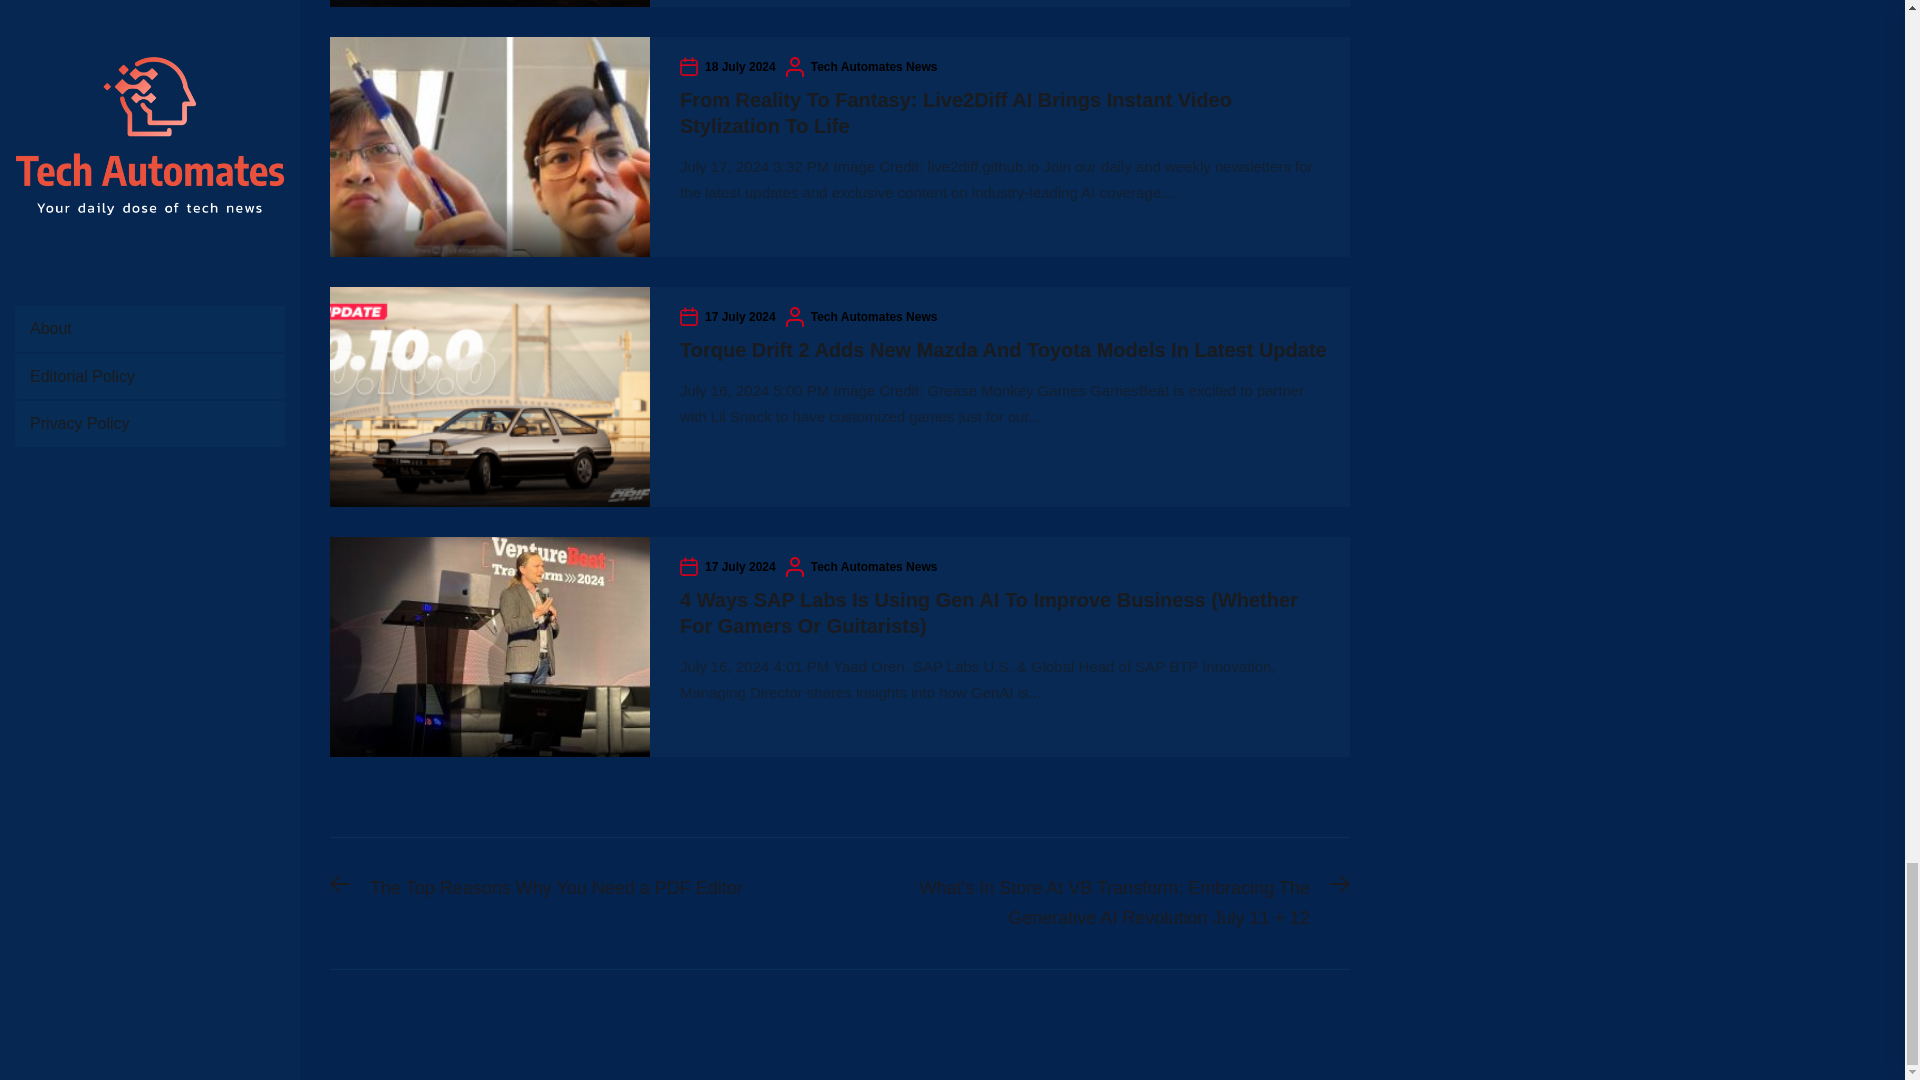 The image size is (1920, 1080). What do you see at coordinates (874, 66) in the screenshot?
I see `17 July 2024` at bounding box center [874, 66].